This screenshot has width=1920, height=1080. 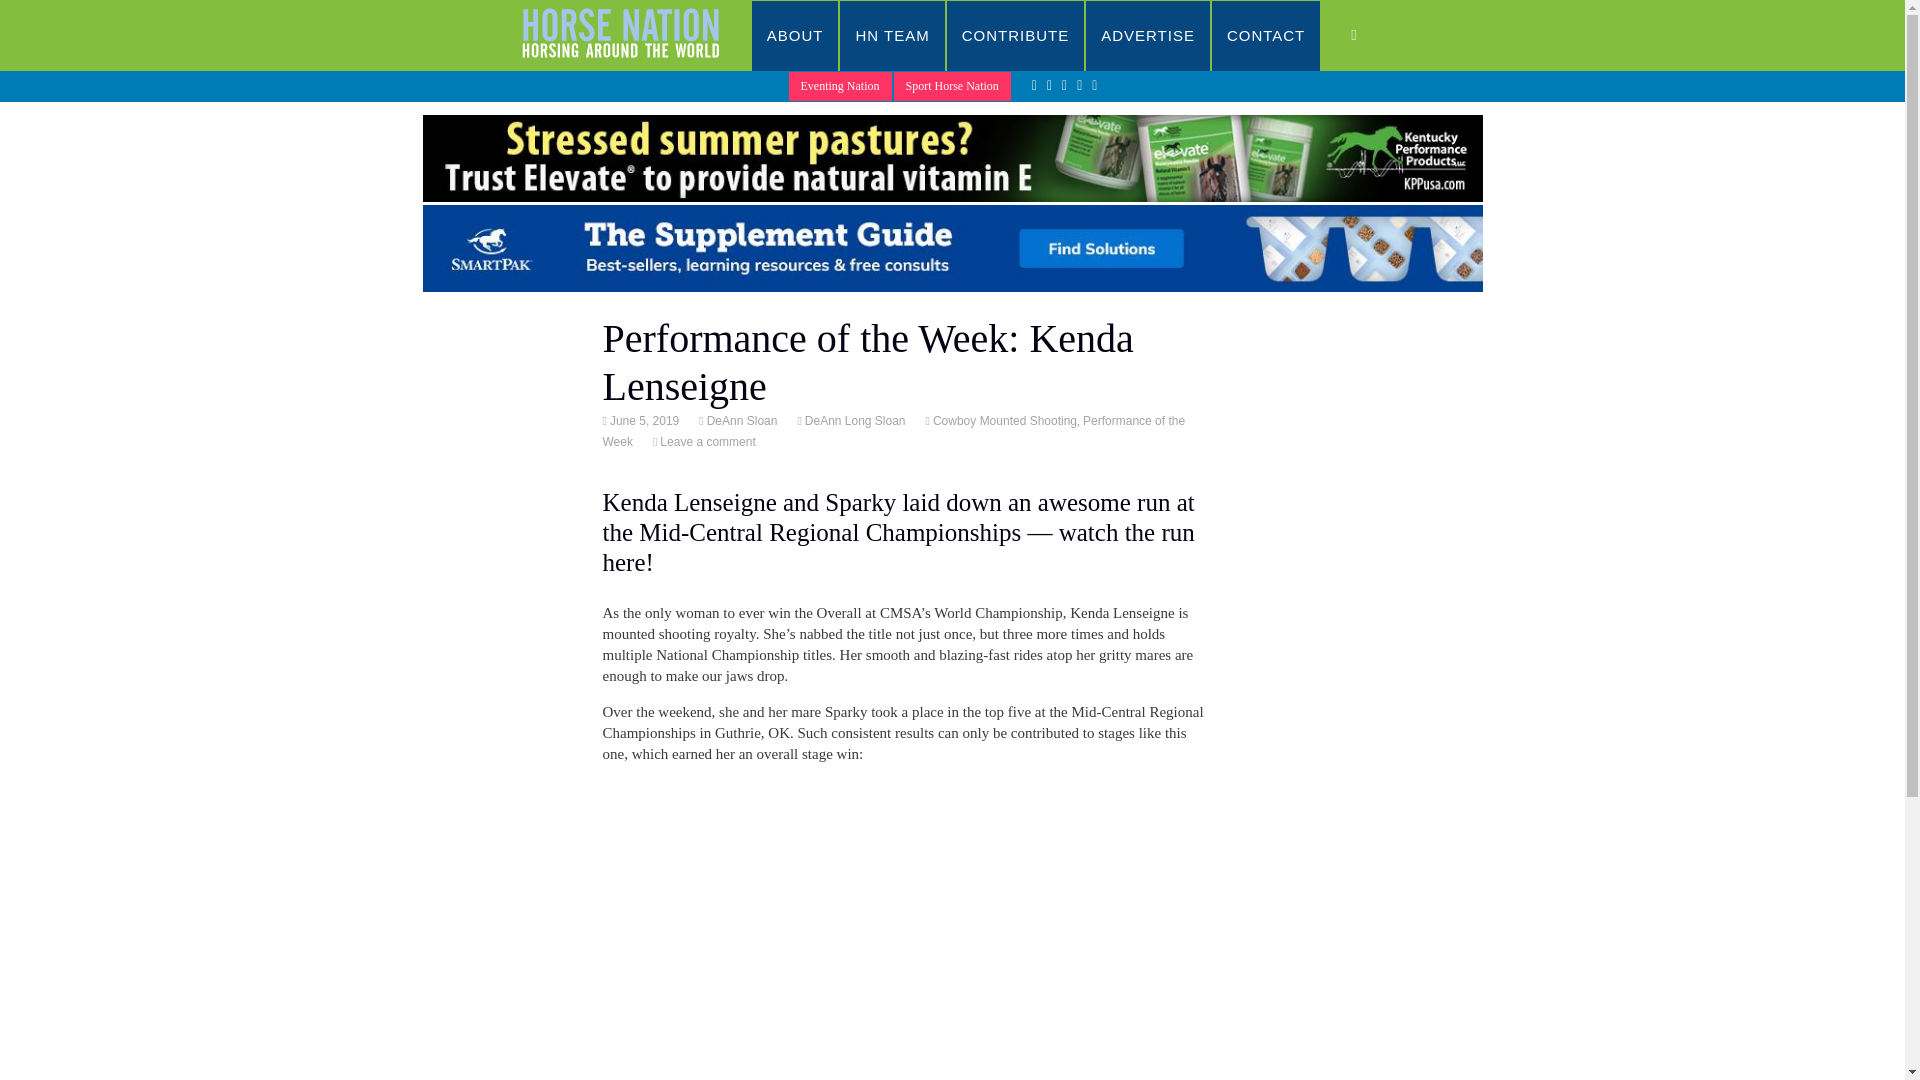 I want to click on Sport Horse Nation, so click(x=952, y=86).